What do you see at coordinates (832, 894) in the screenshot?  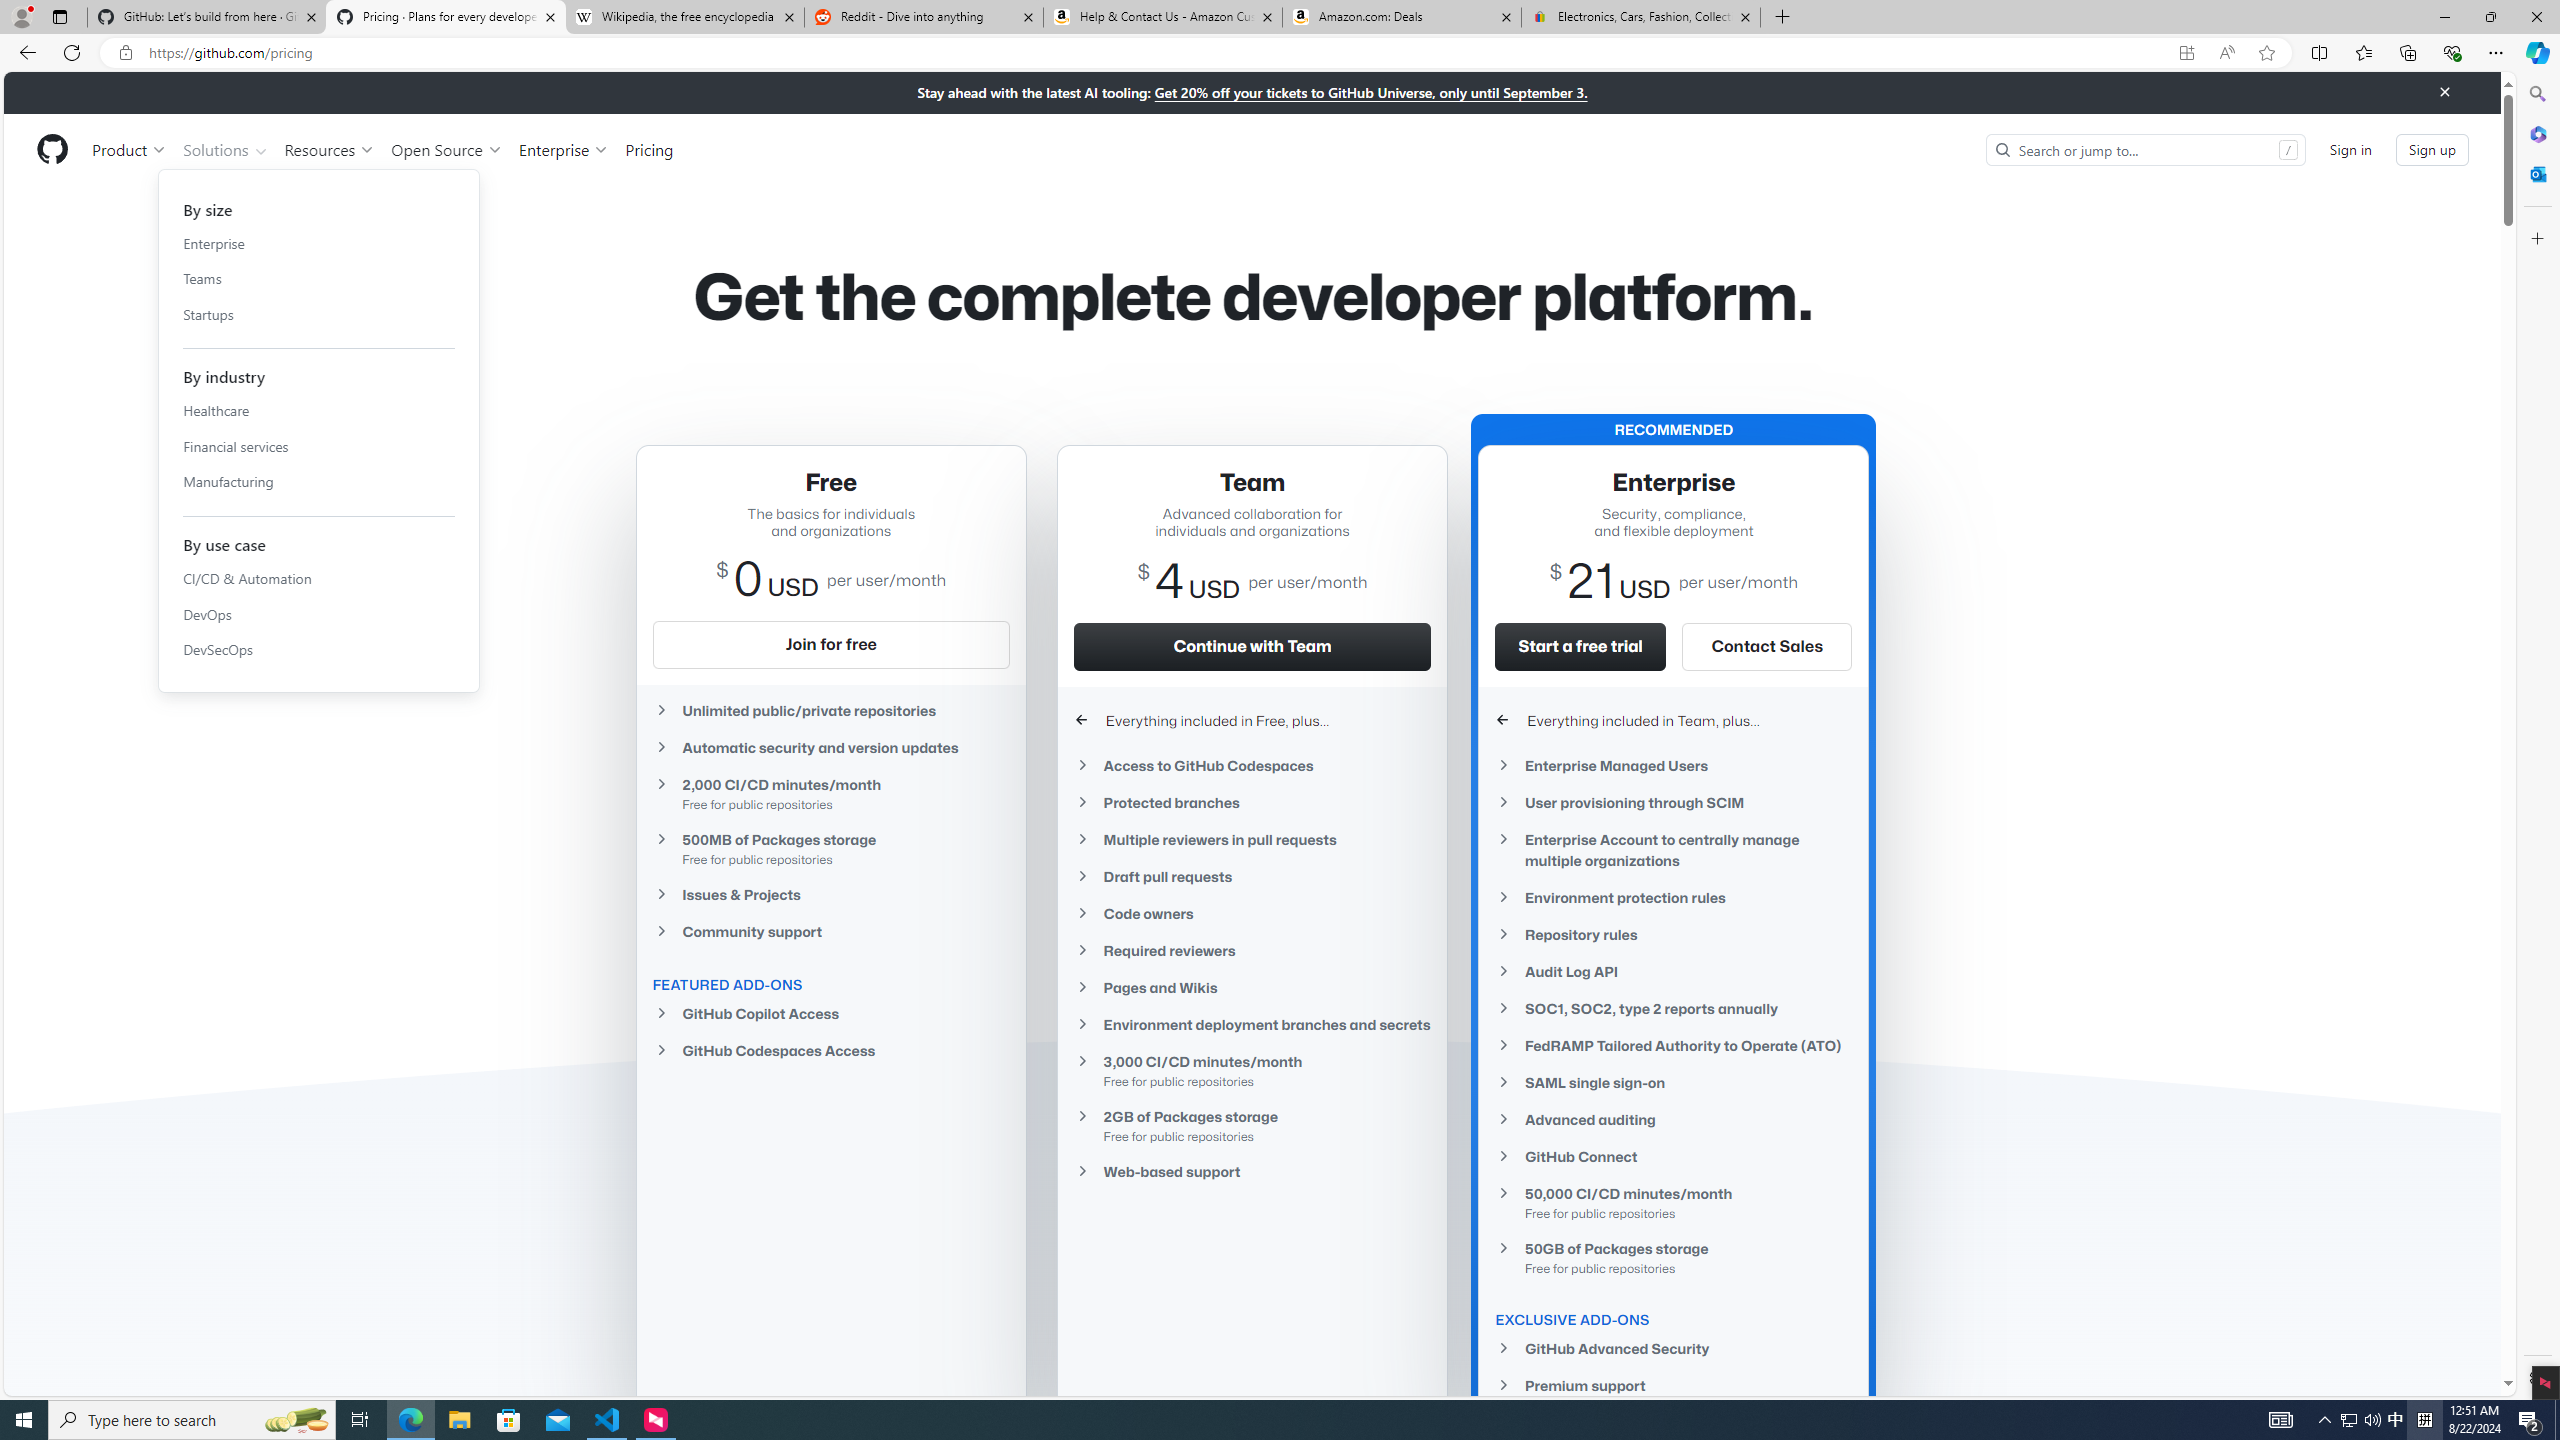 I see `Issues & Projects` at bounding box center [832, 894].